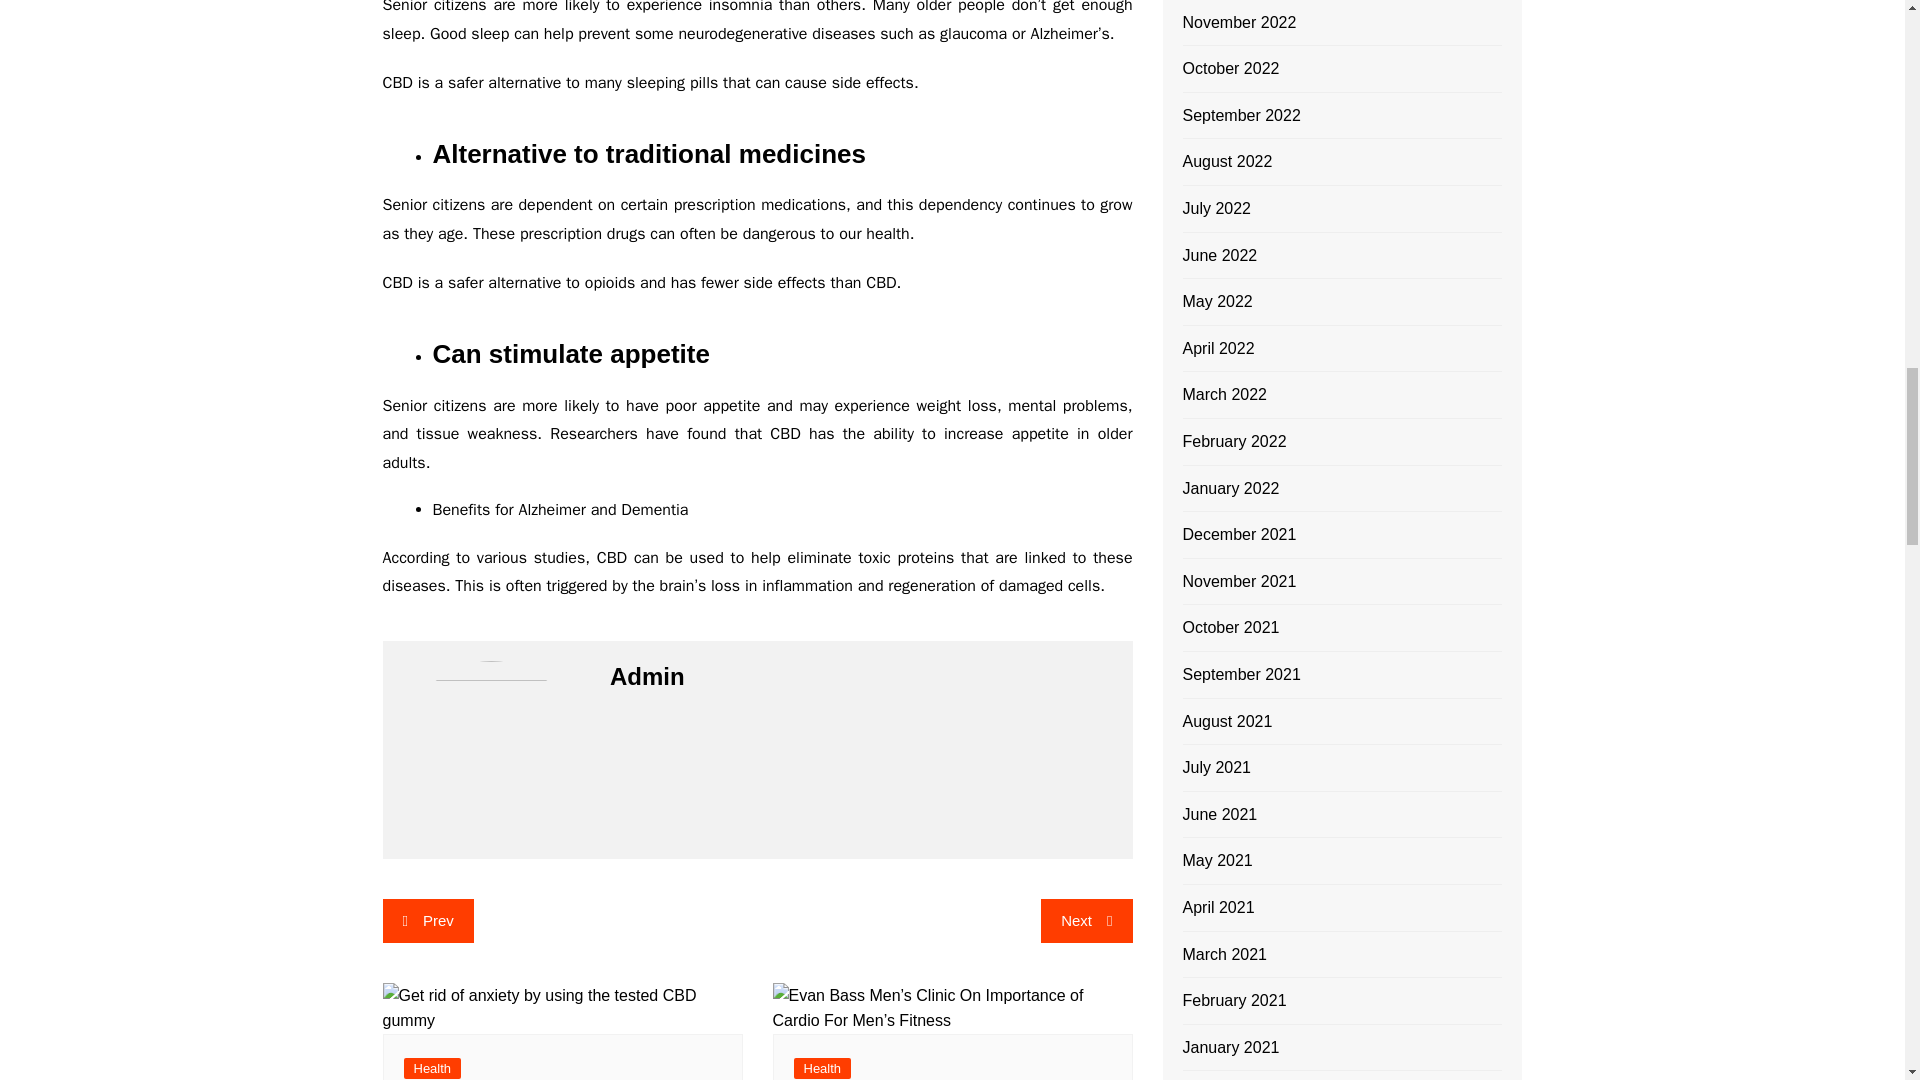  I want to click on Health, so click(823, 1068).